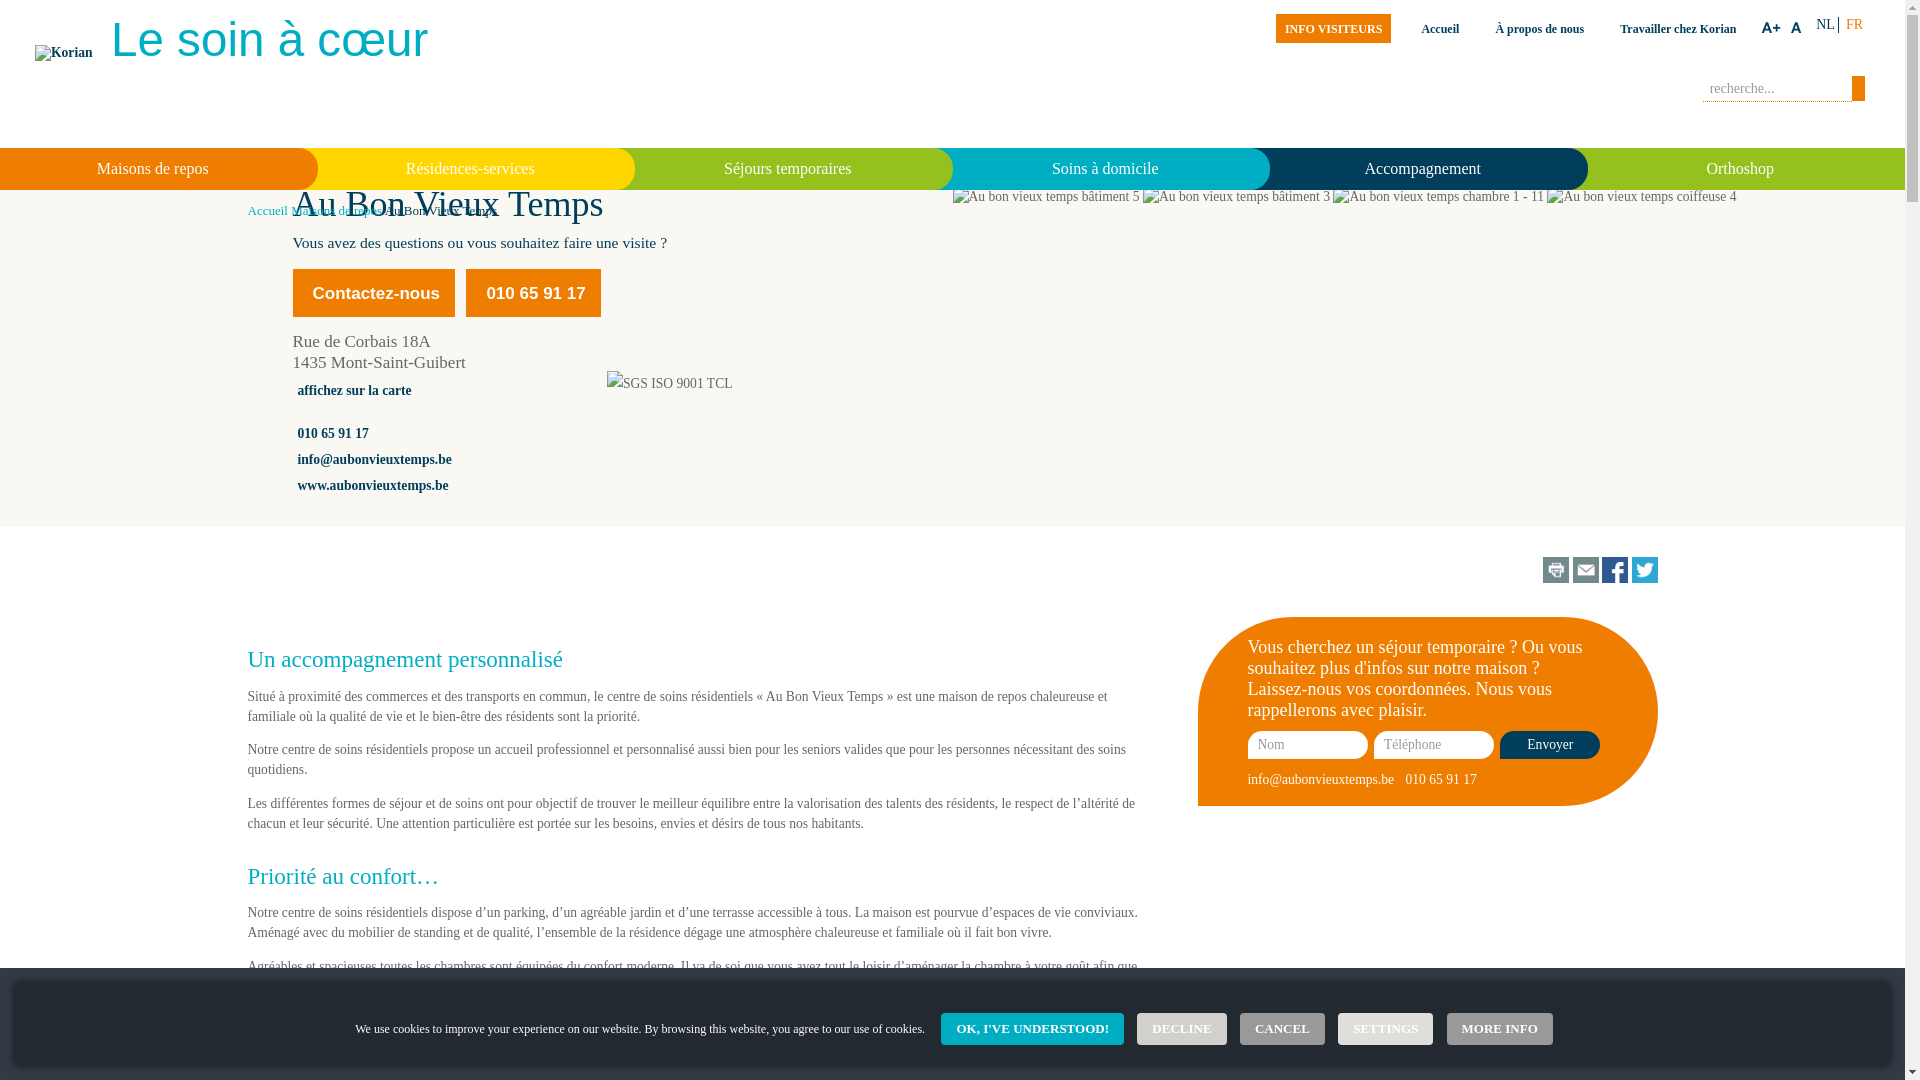 The height and width of the screenshot is (1080, 1920). I want to click on Korian, so click(64, 53).